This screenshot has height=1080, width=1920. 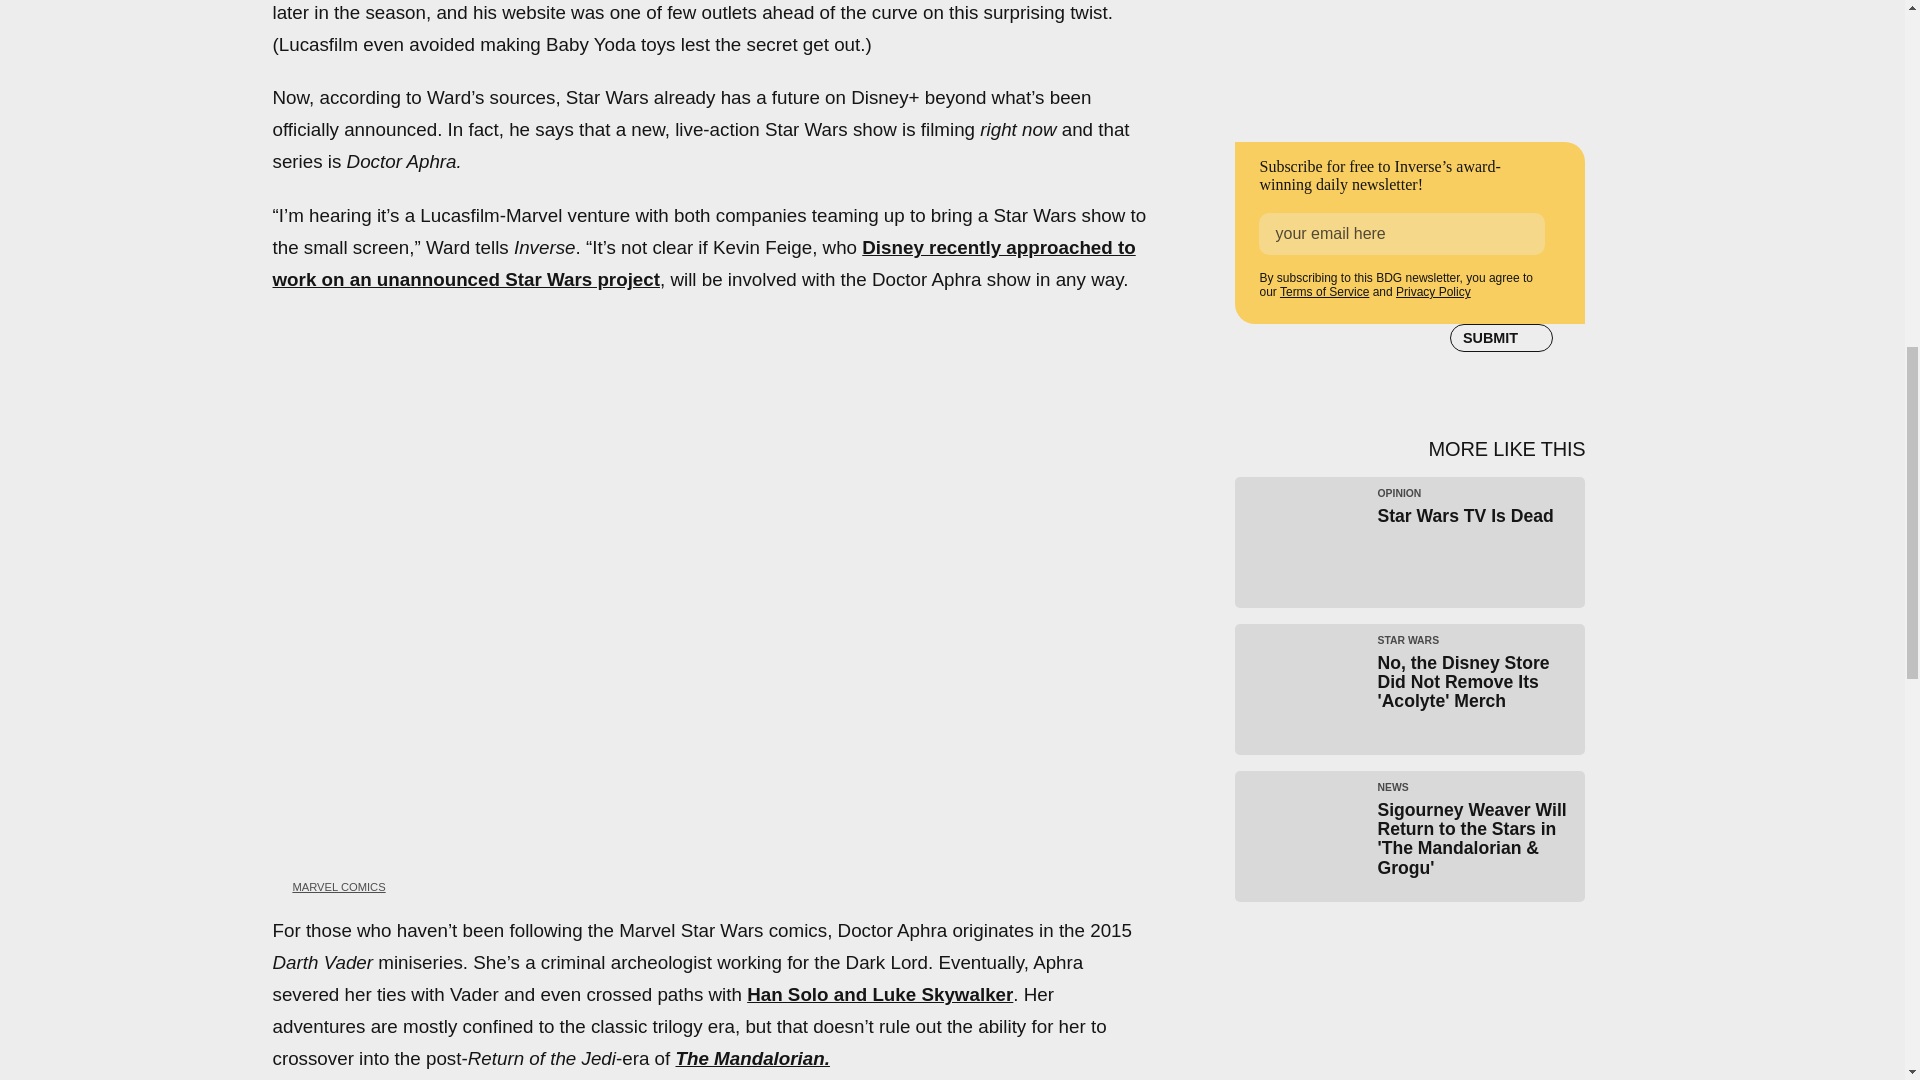 What do you see at coordinates (752, 1058) in the screenshot?
I see `The Mandalorian.` at bounding box center [752, 1058].